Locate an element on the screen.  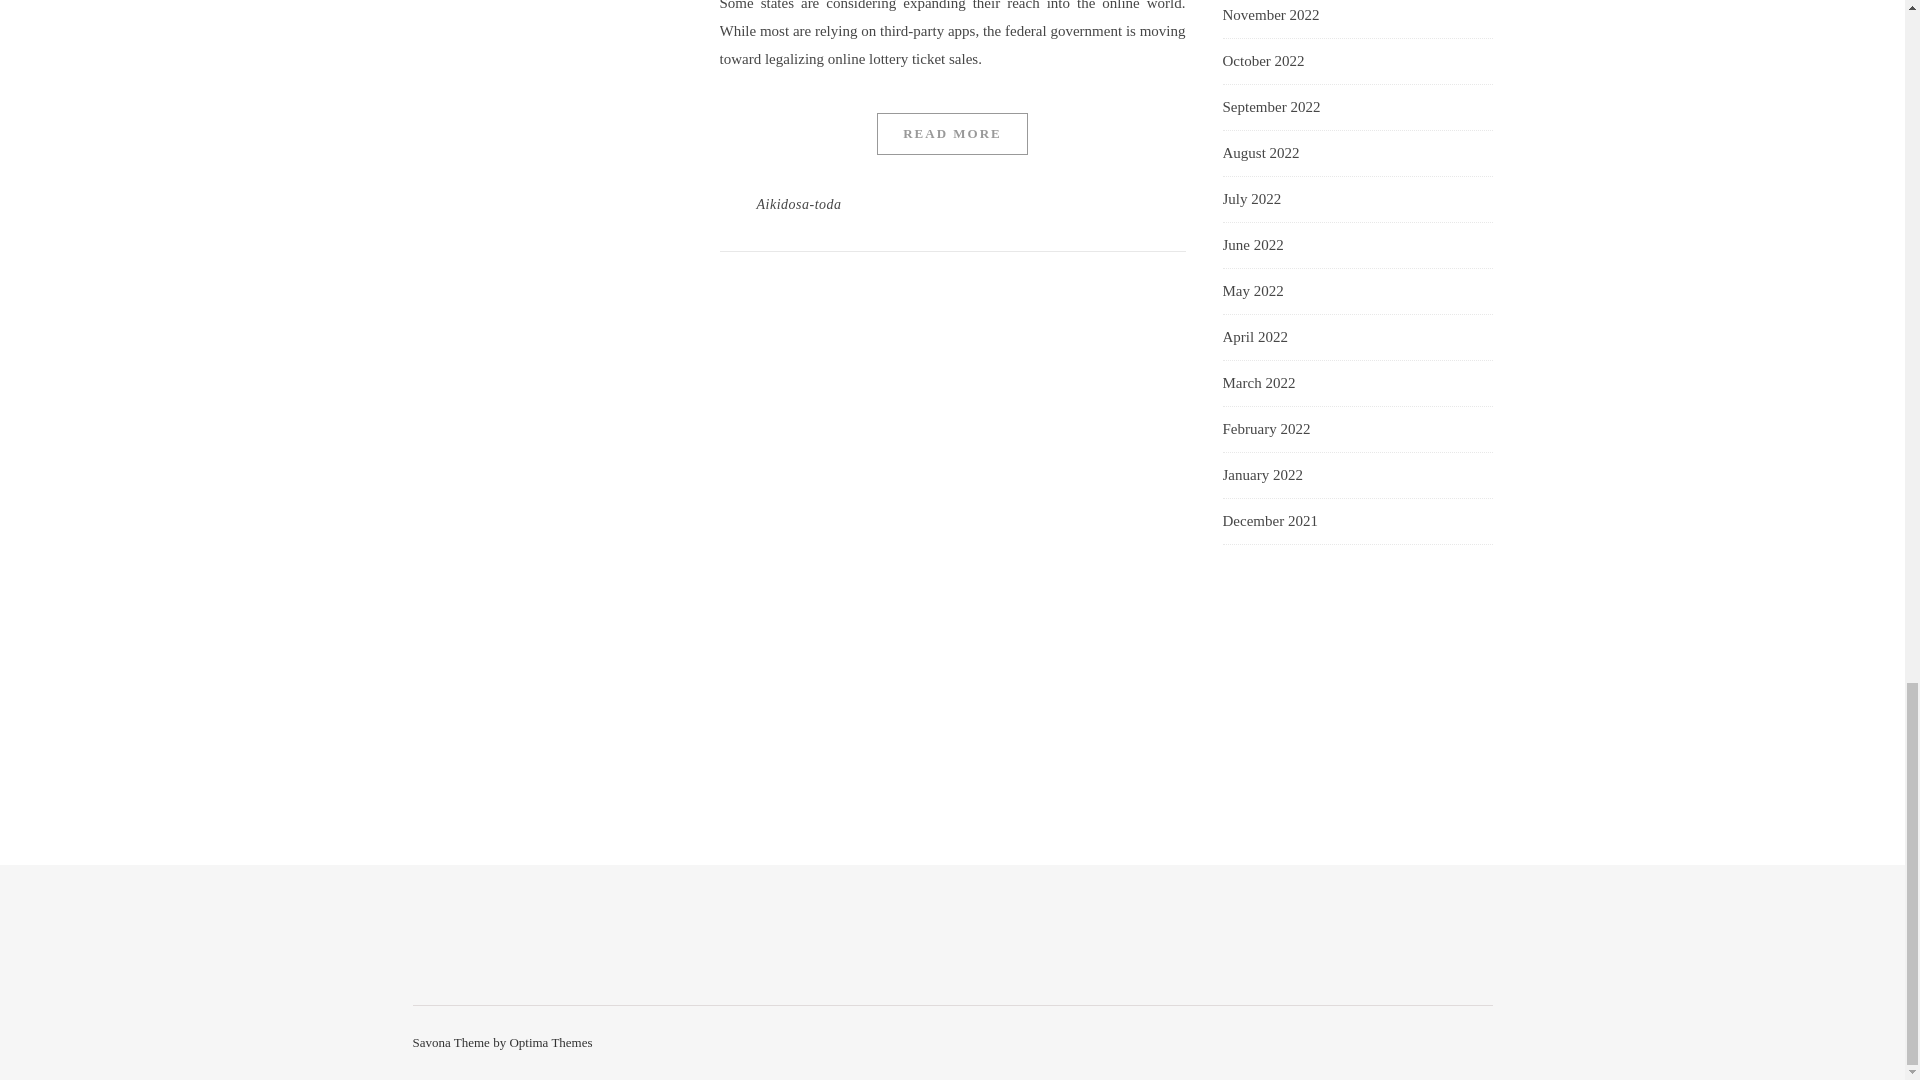
Aikidosa-toda is located at coordinates (798, 205).